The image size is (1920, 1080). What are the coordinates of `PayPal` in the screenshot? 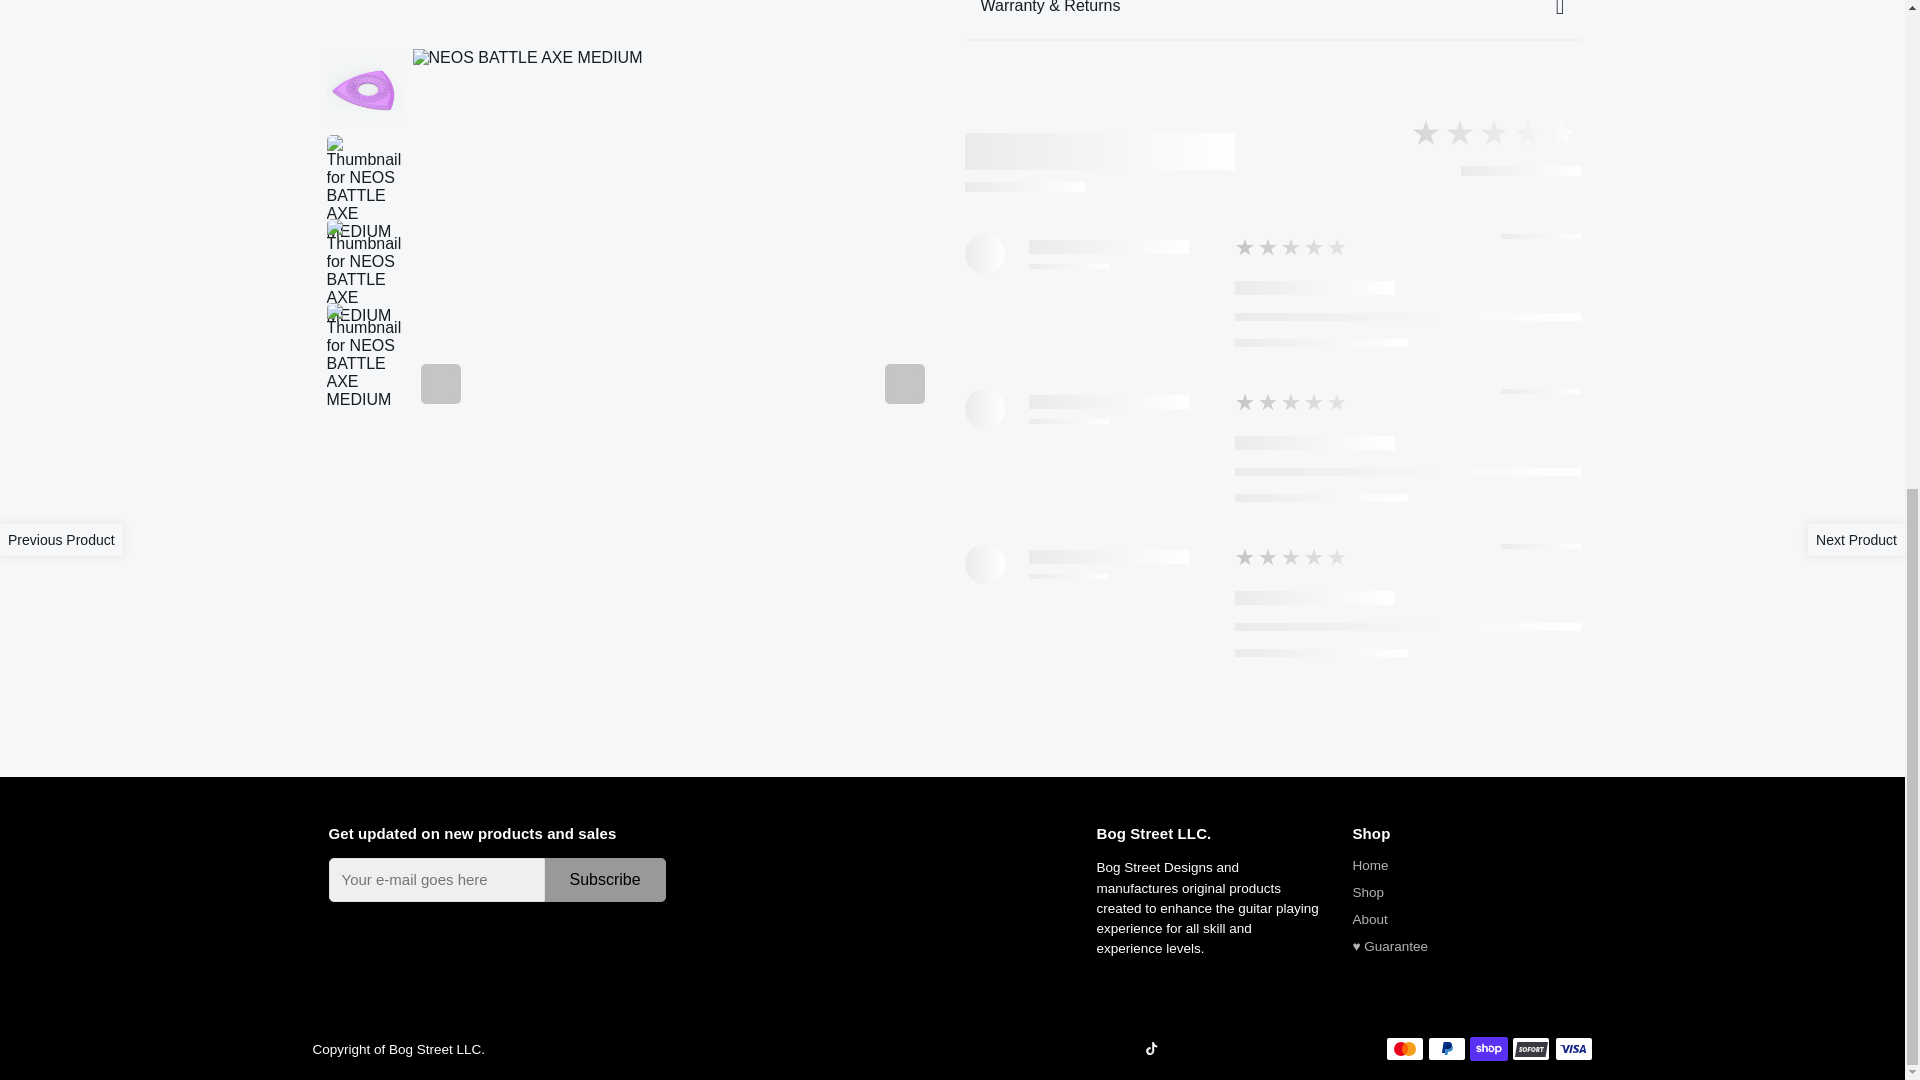 It's located at (1447, 1048).